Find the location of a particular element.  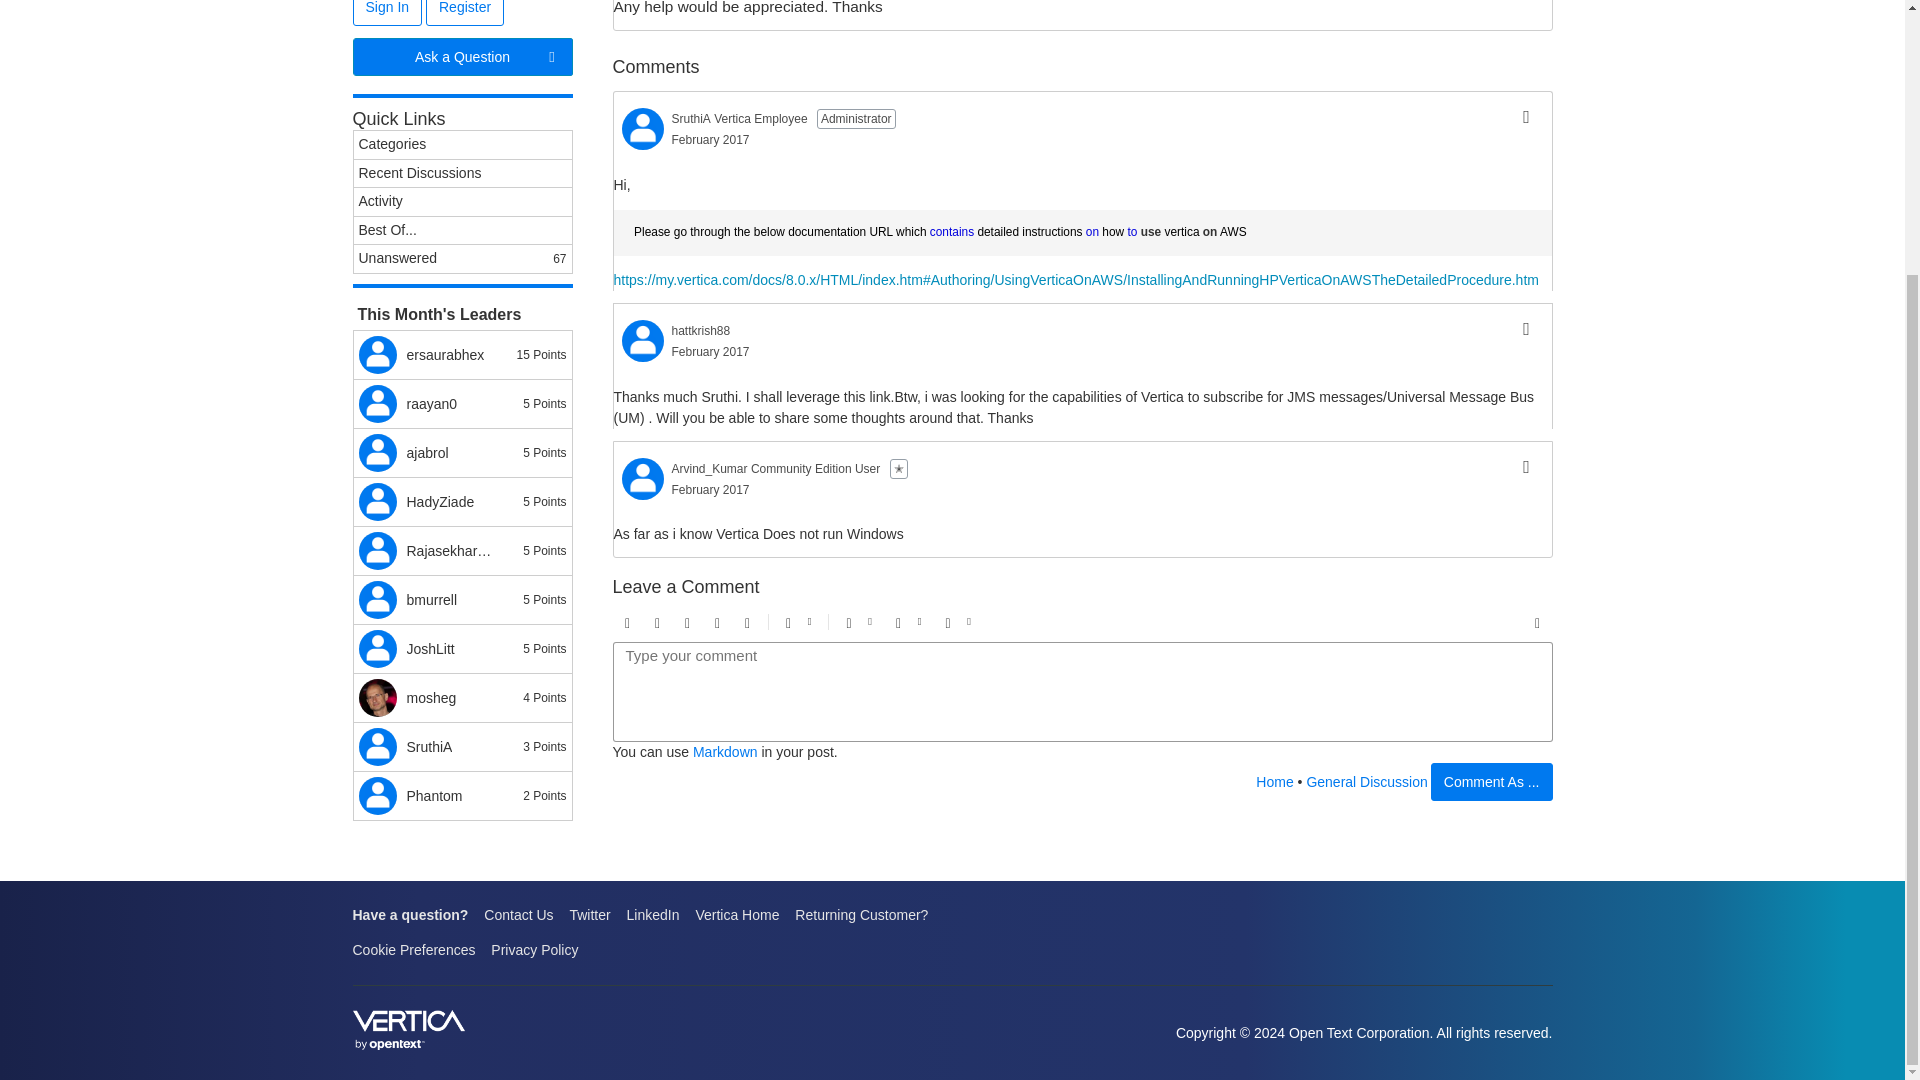

Administrator is located at coordinates (856, 118).